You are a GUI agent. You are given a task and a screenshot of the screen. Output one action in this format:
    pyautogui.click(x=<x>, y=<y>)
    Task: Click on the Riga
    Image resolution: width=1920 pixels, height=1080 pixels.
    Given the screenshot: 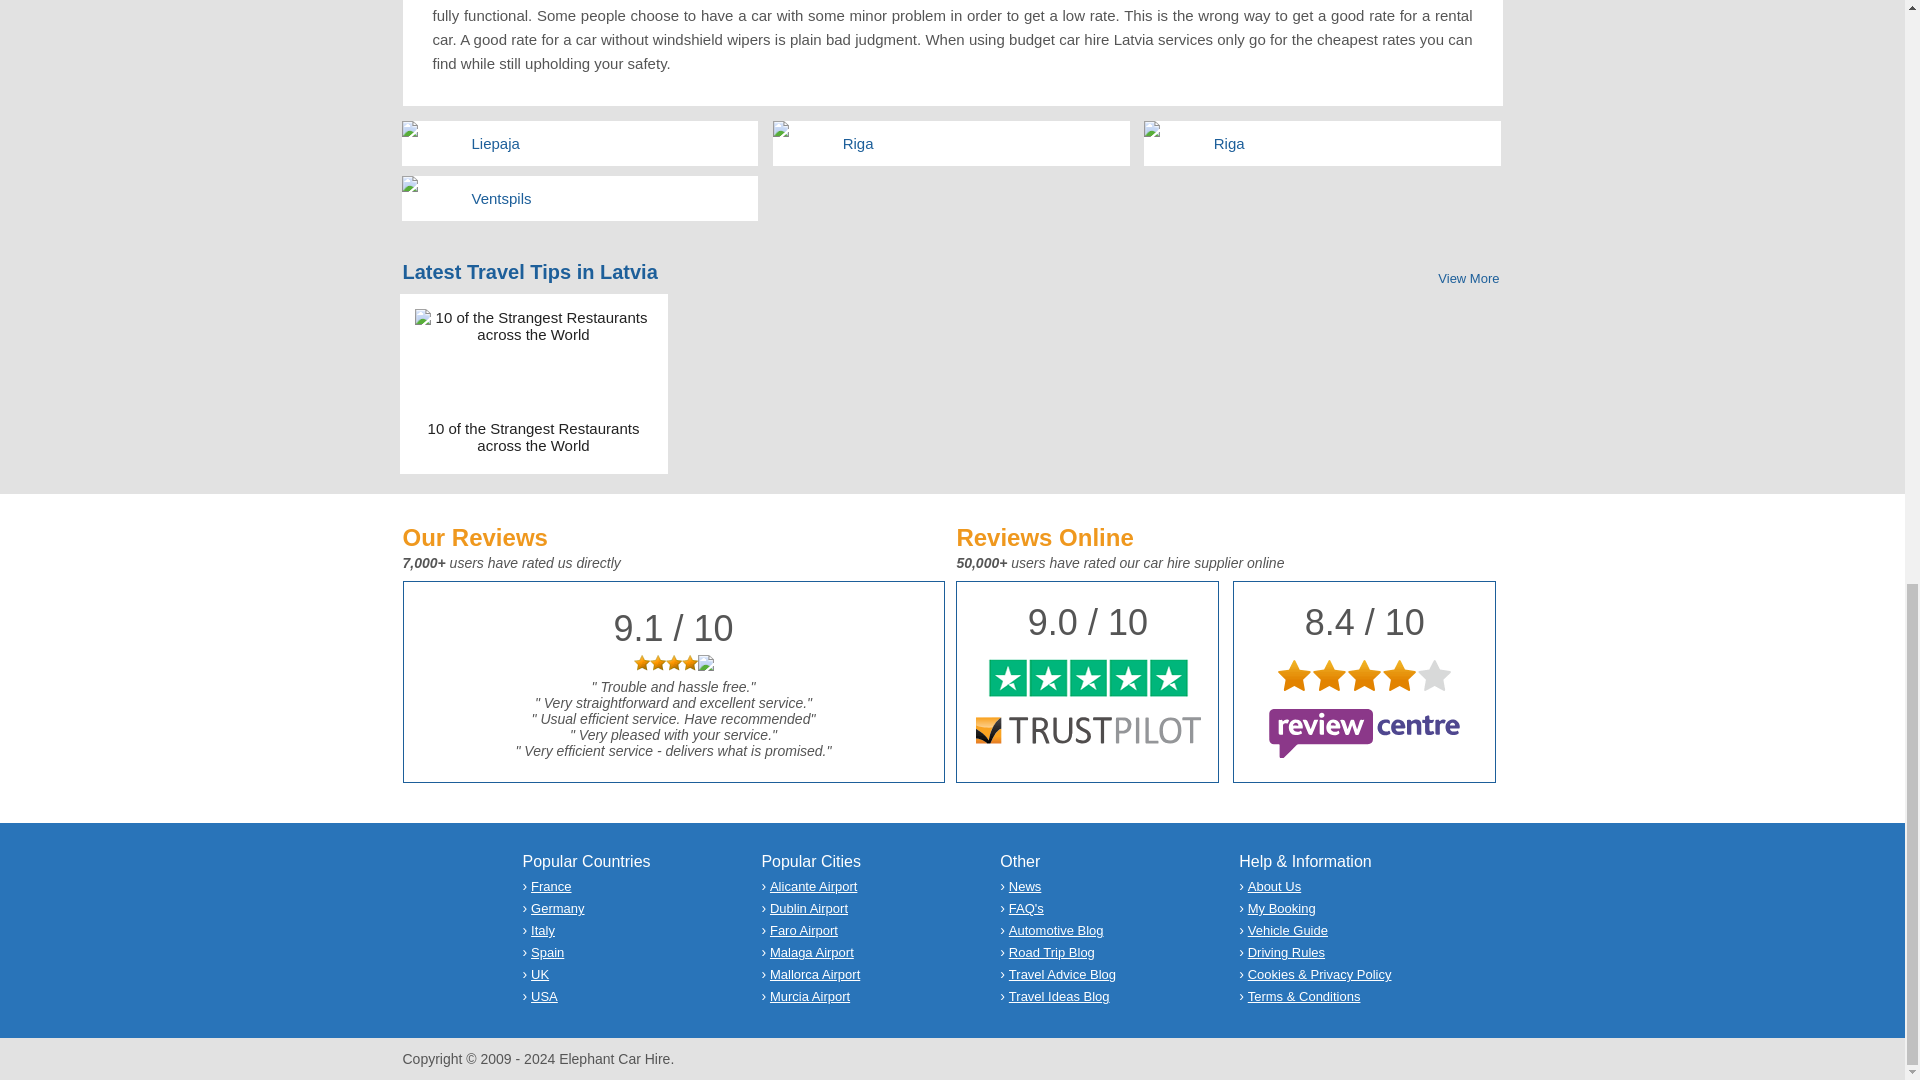 What is the action you would take?
    pyautogui.click(x=1352, y=143)
    